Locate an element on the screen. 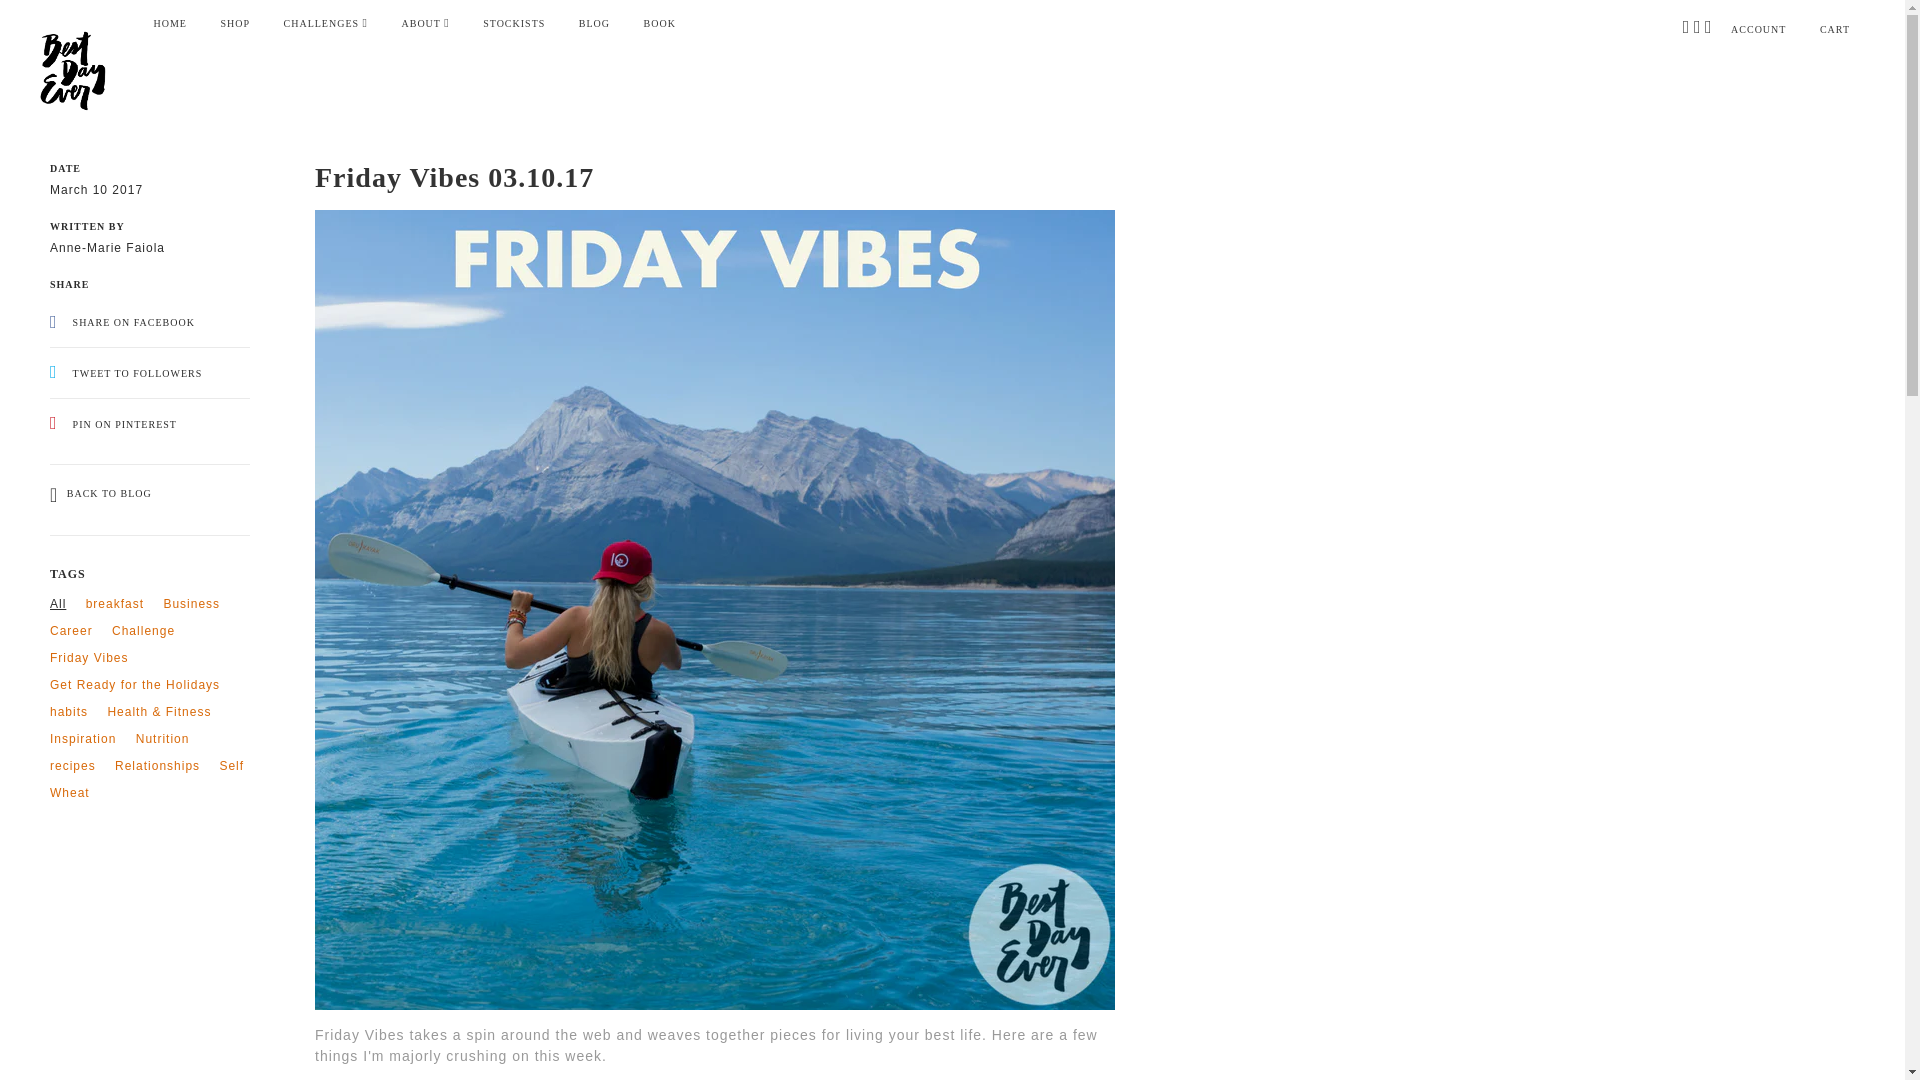 This screenshot has height=1080, width=1920. SHOP is located at coordinates (234, 24).